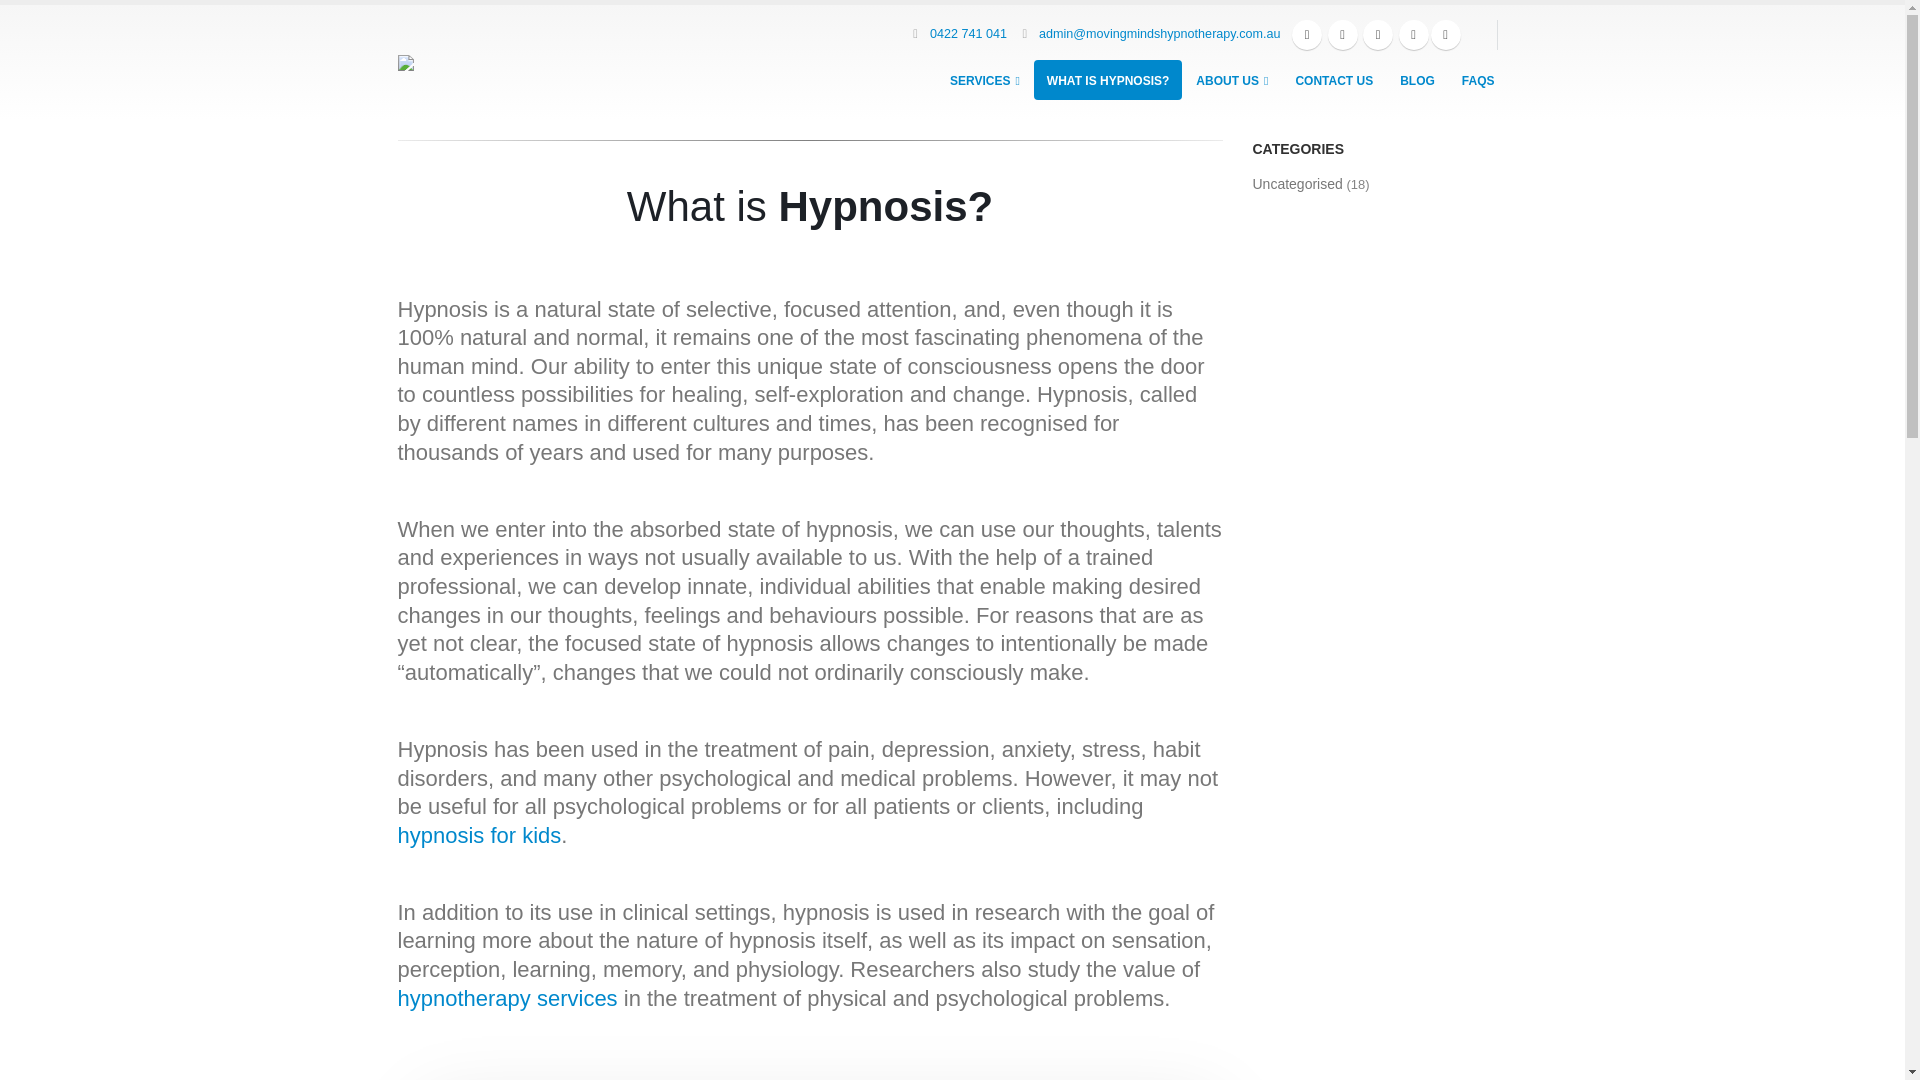 The height and width of the screenshot is (1080, 1920). What do you see at coordinates (1378, 35) in the screenshot?
I see `Twitter` at bounding box center [1378, 35].